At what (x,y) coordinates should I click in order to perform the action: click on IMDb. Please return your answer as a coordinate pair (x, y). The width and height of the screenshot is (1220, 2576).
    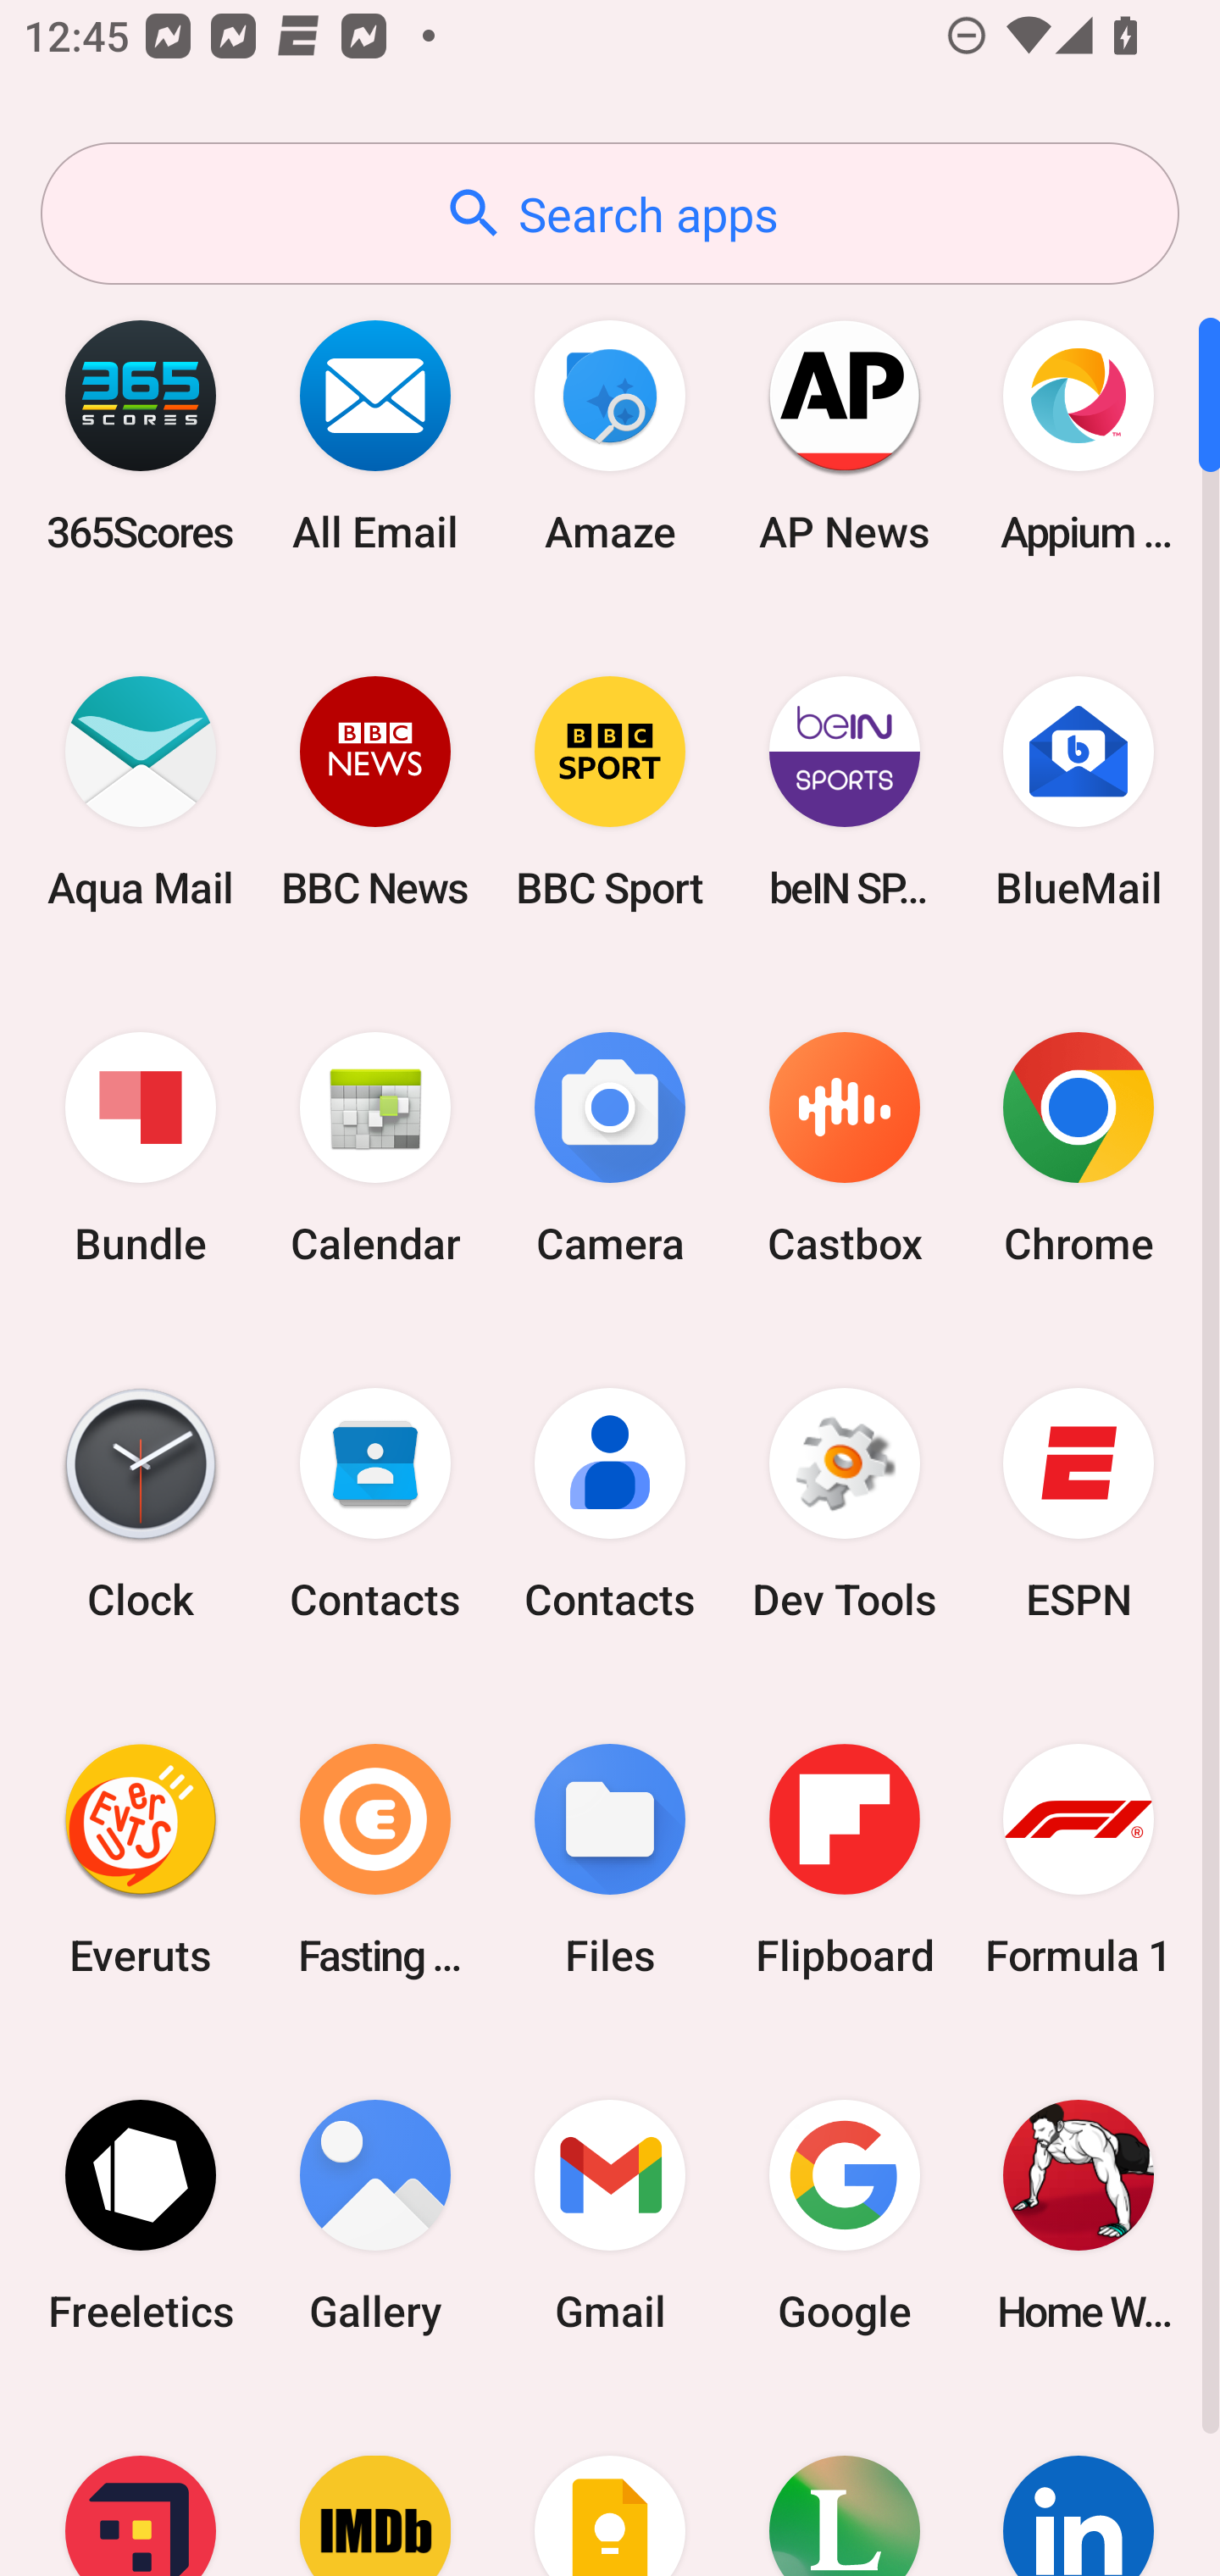
    Looking at the image, I should click on (375, 2484).